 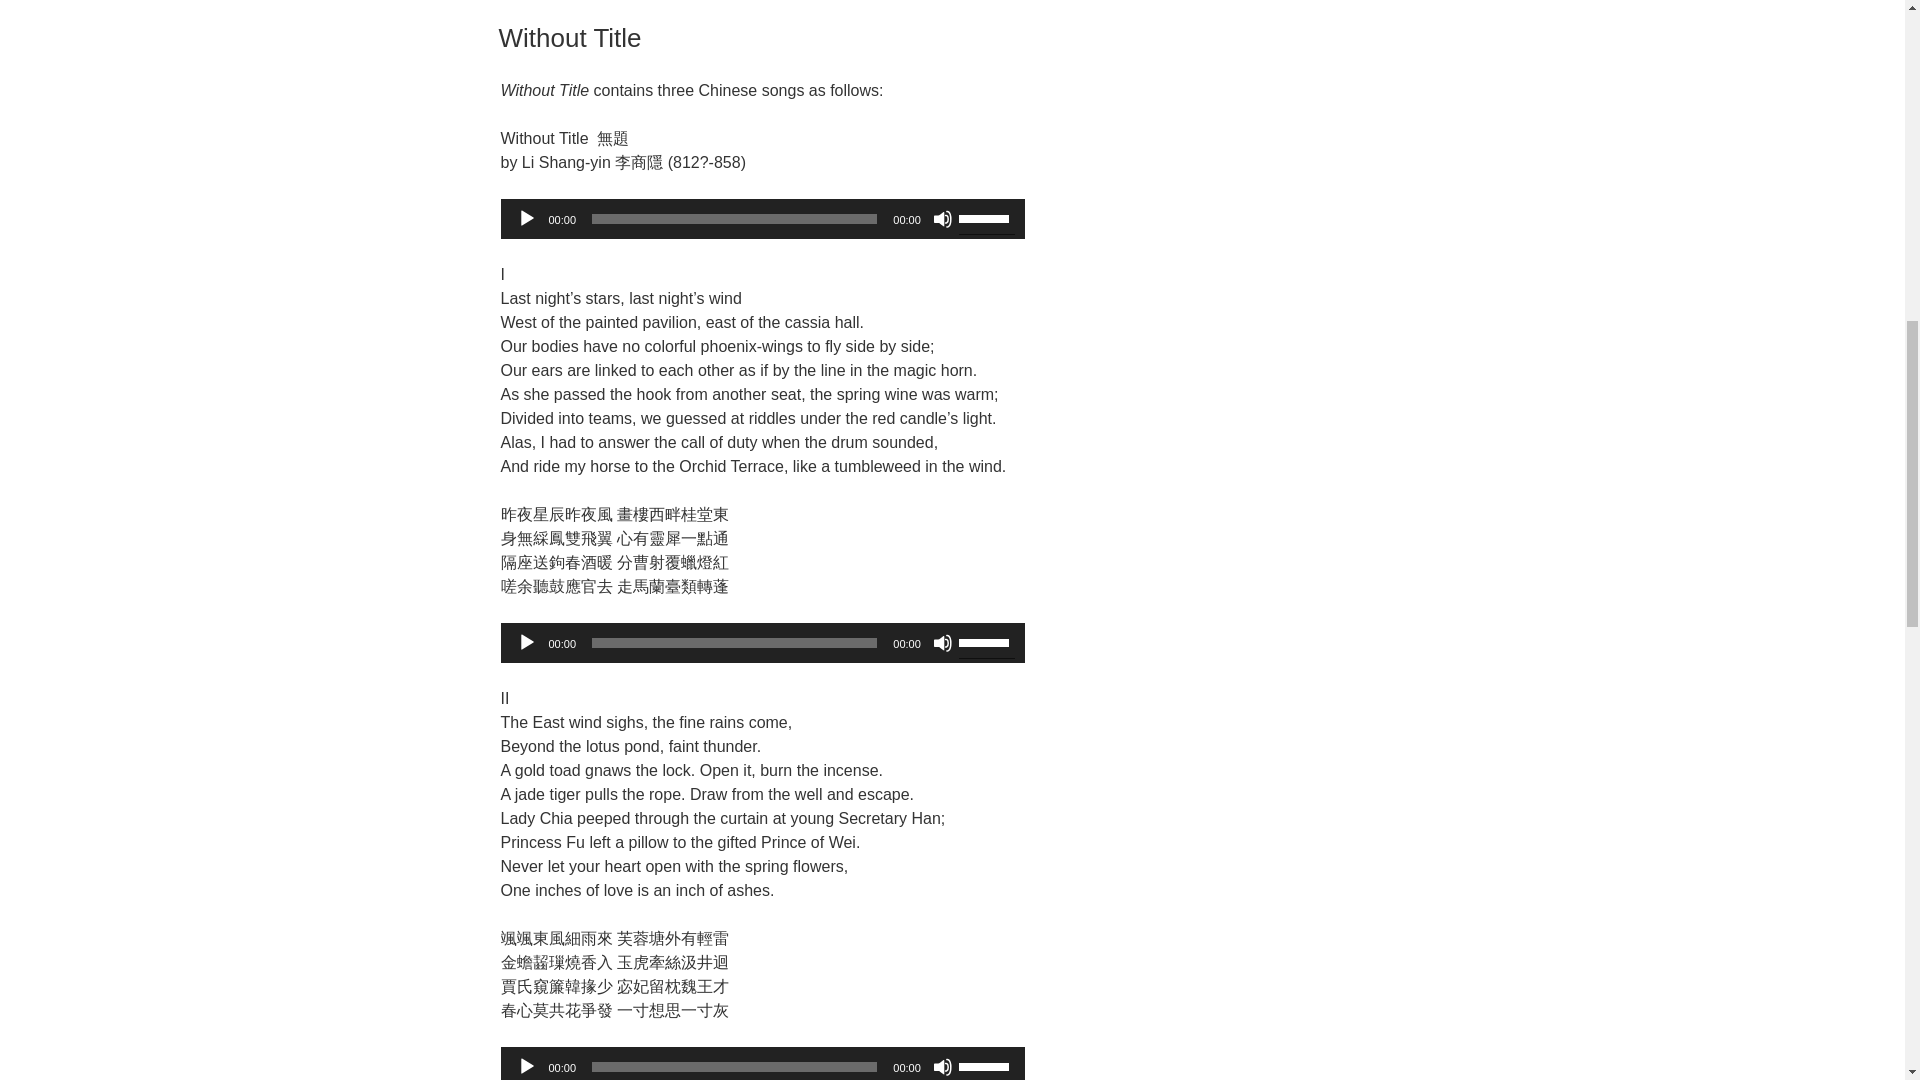 What do you see at coordinates (942, 642) in the screenshot?
I see `Mute` at bounding box center [942, 642].